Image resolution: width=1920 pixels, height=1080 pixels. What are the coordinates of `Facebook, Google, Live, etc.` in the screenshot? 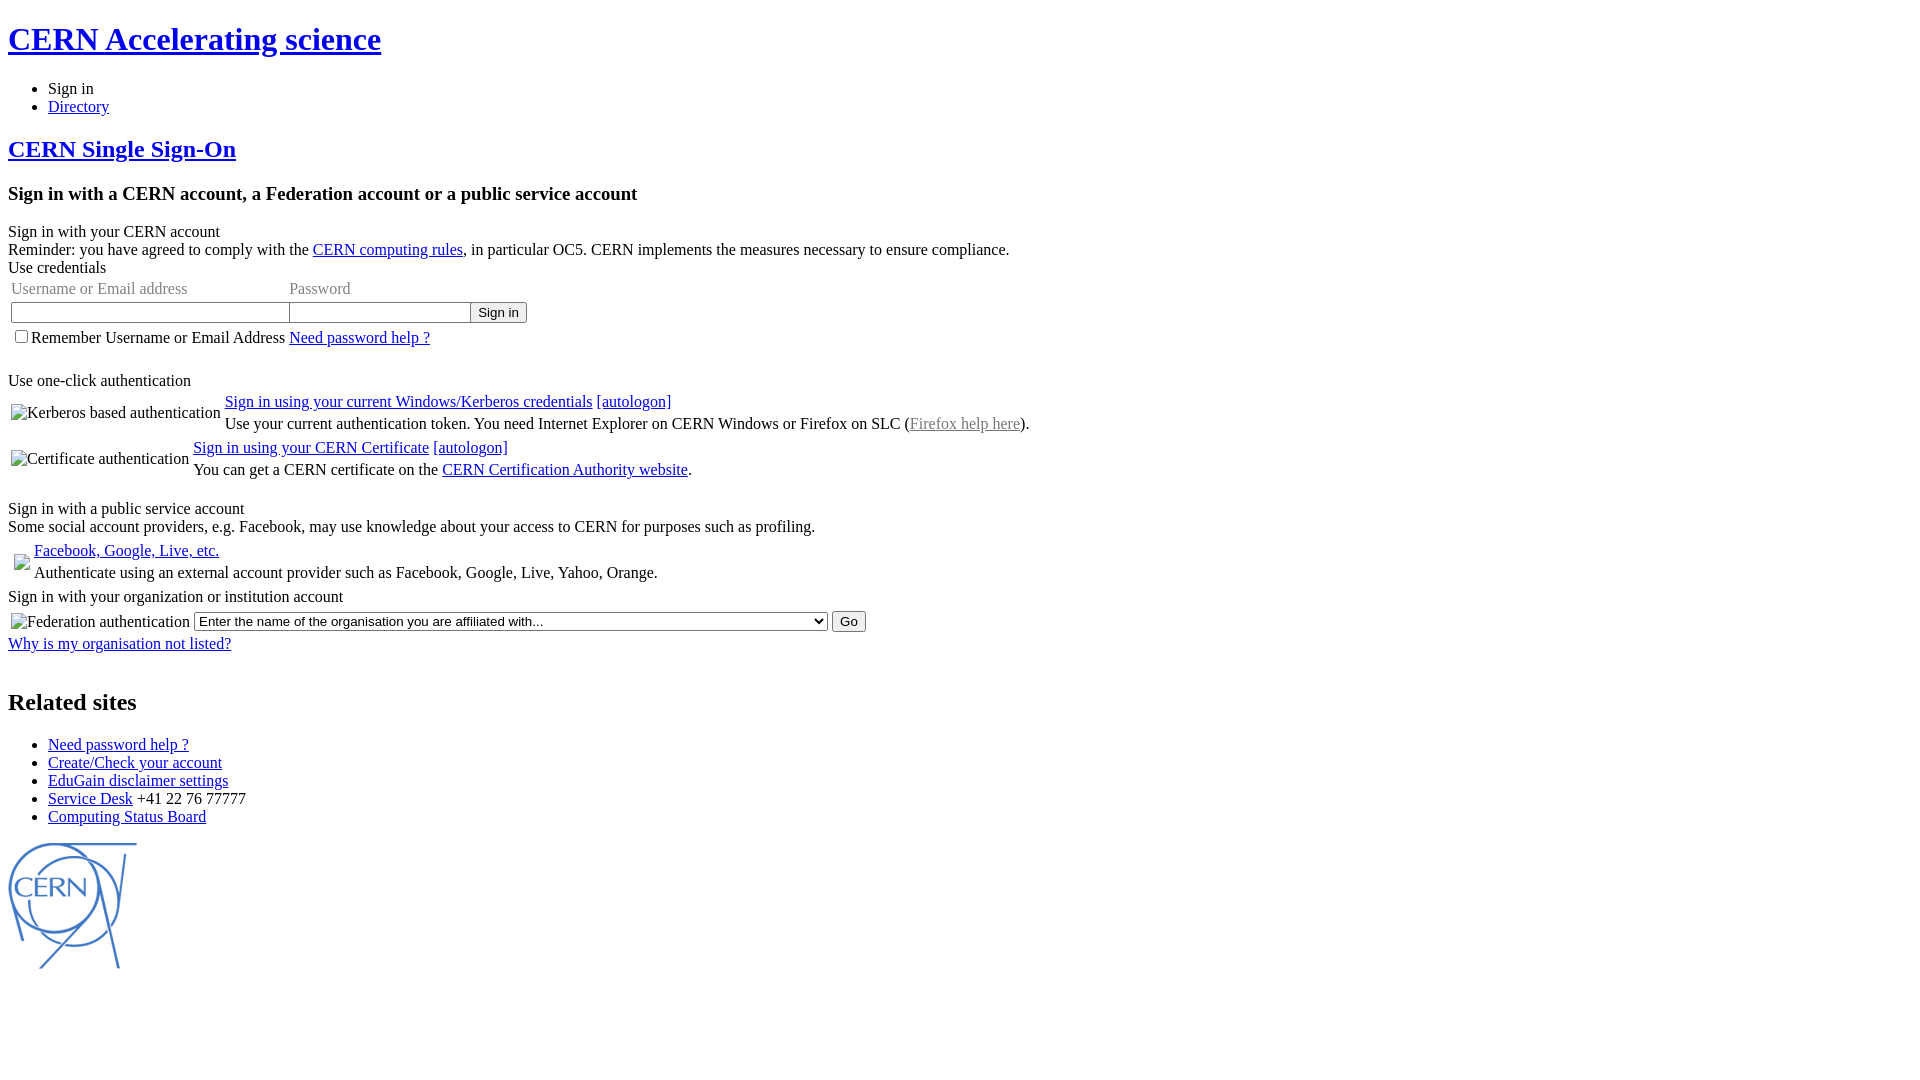 It's located at (126, 550).